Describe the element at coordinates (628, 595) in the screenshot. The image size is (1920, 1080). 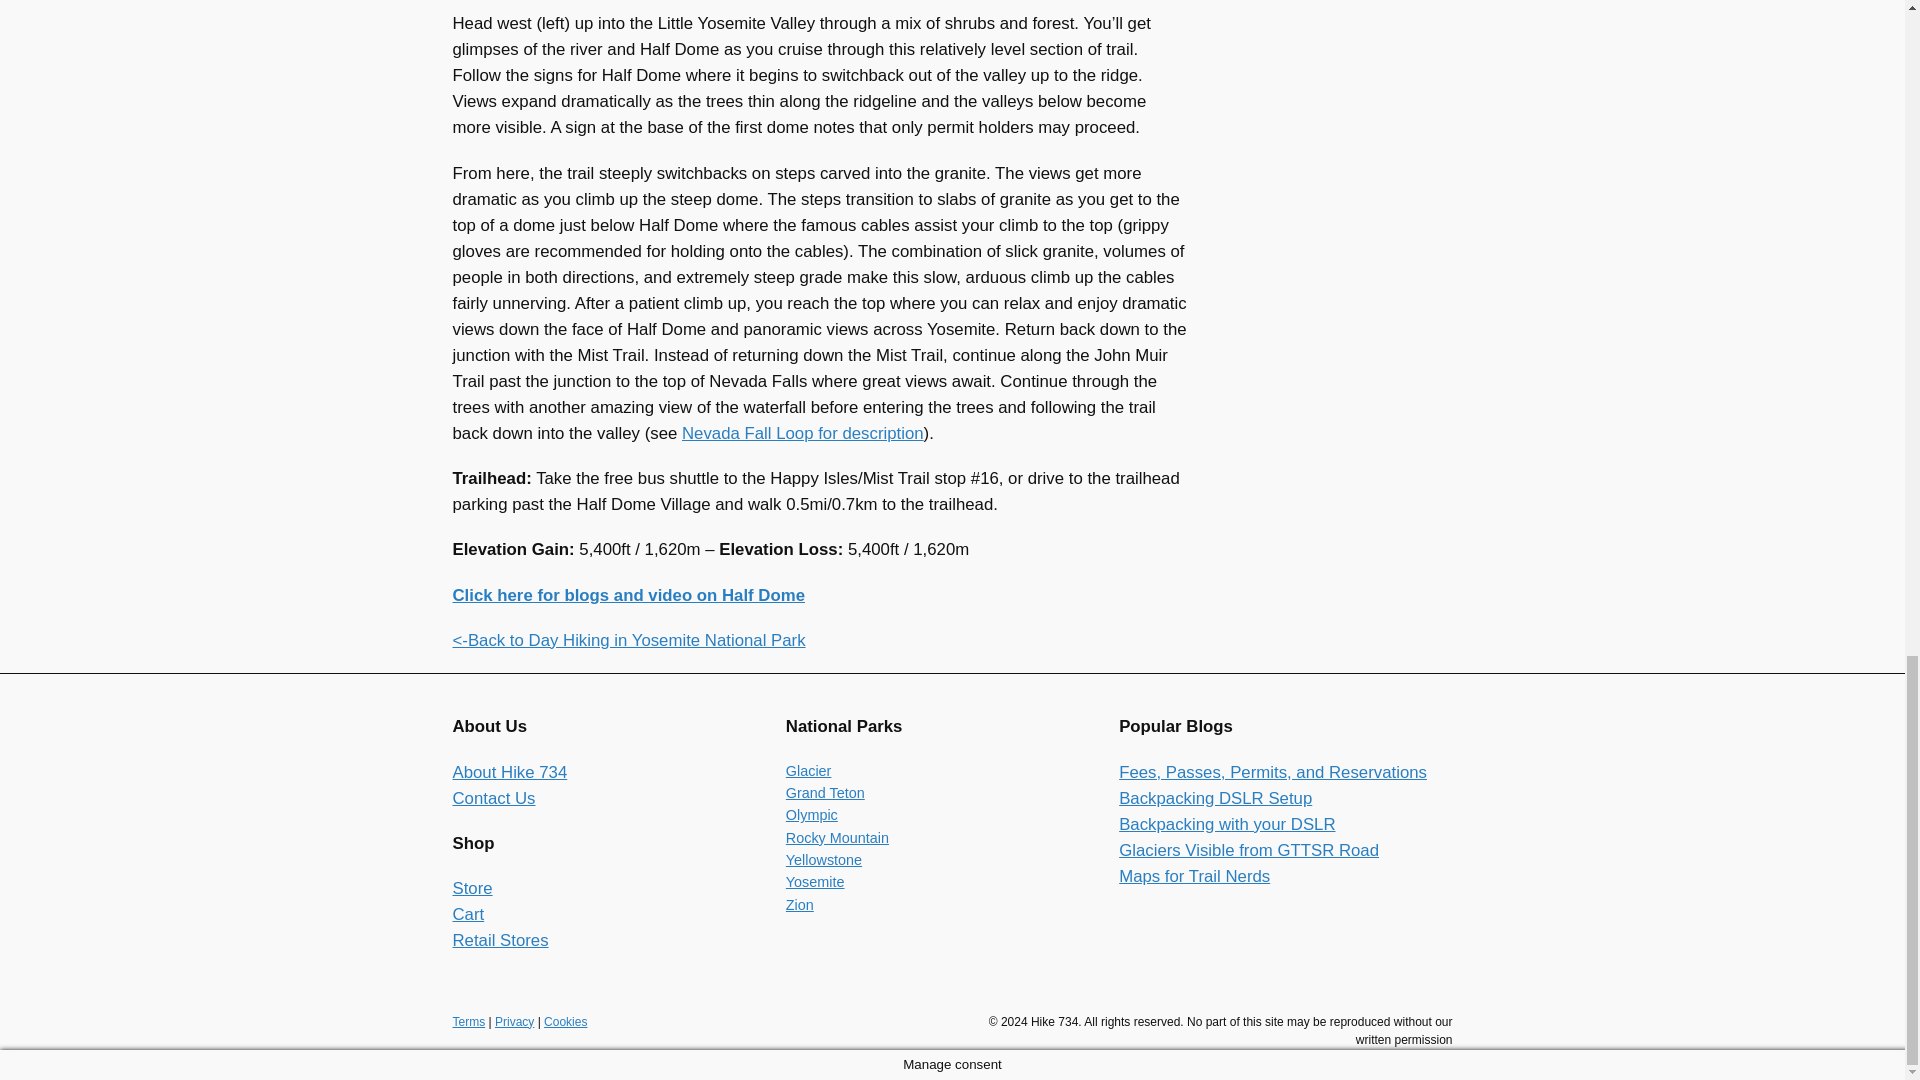
I see `Click here for blogs and video on Half Dome` at that location.